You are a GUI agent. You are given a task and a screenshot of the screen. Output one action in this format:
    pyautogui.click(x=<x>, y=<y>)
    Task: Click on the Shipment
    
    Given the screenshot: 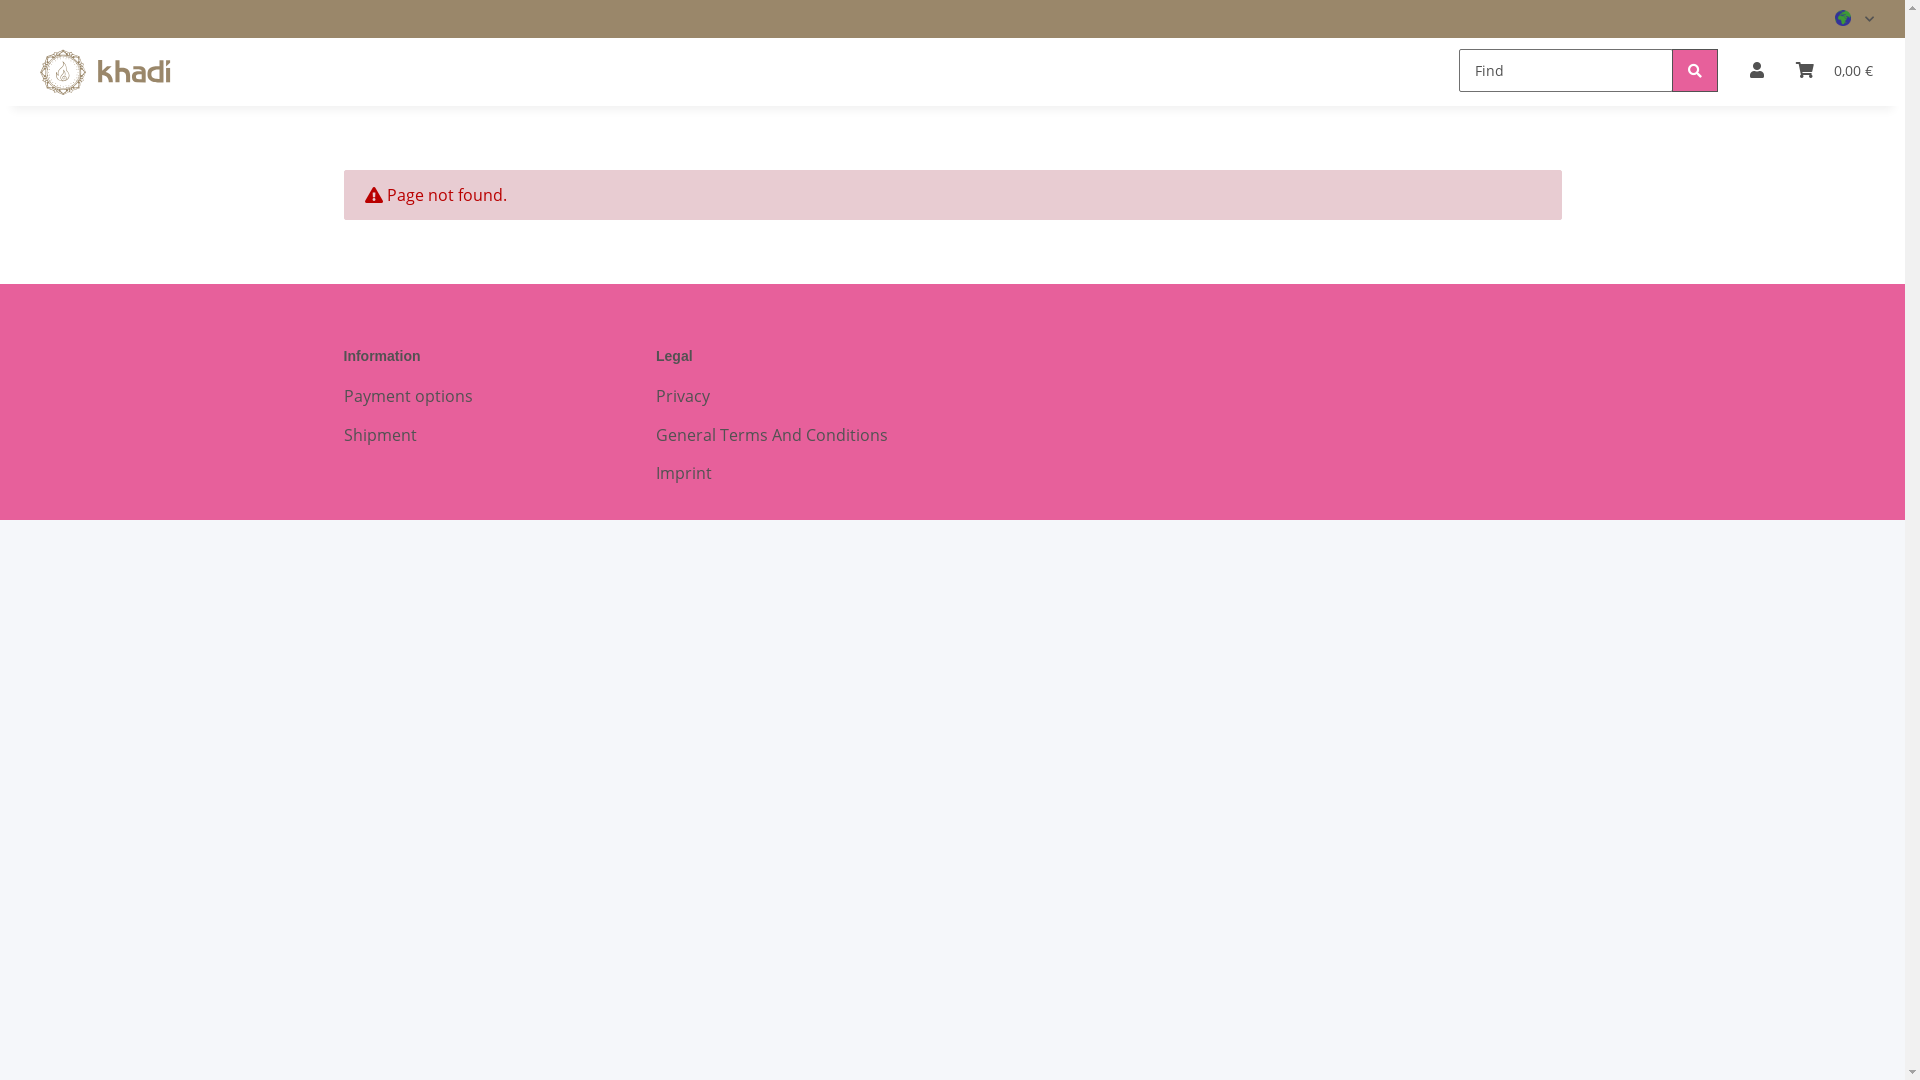 What is the action you would take?
    pyautogui.click(x=484, y=434)
    